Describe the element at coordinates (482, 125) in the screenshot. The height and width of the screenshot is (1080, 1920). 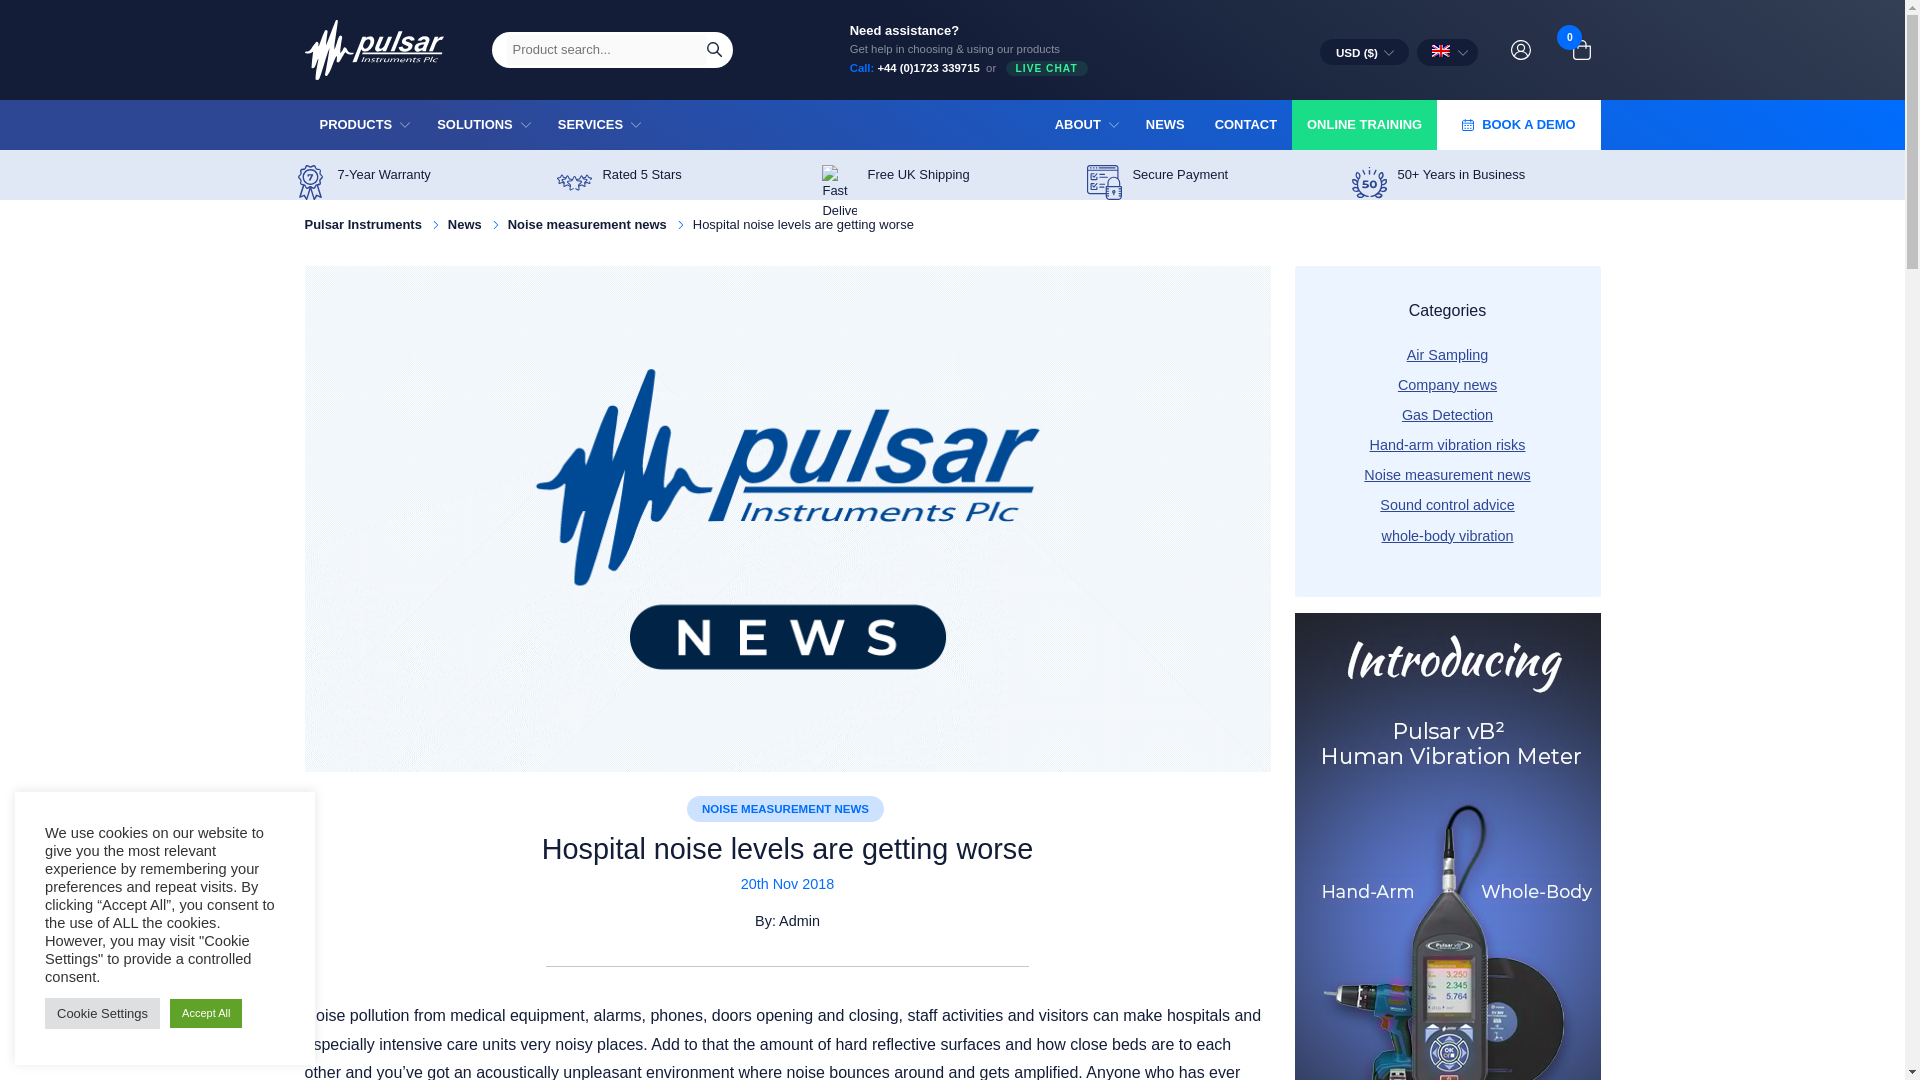
I see `SOLUTIONS` at that location.